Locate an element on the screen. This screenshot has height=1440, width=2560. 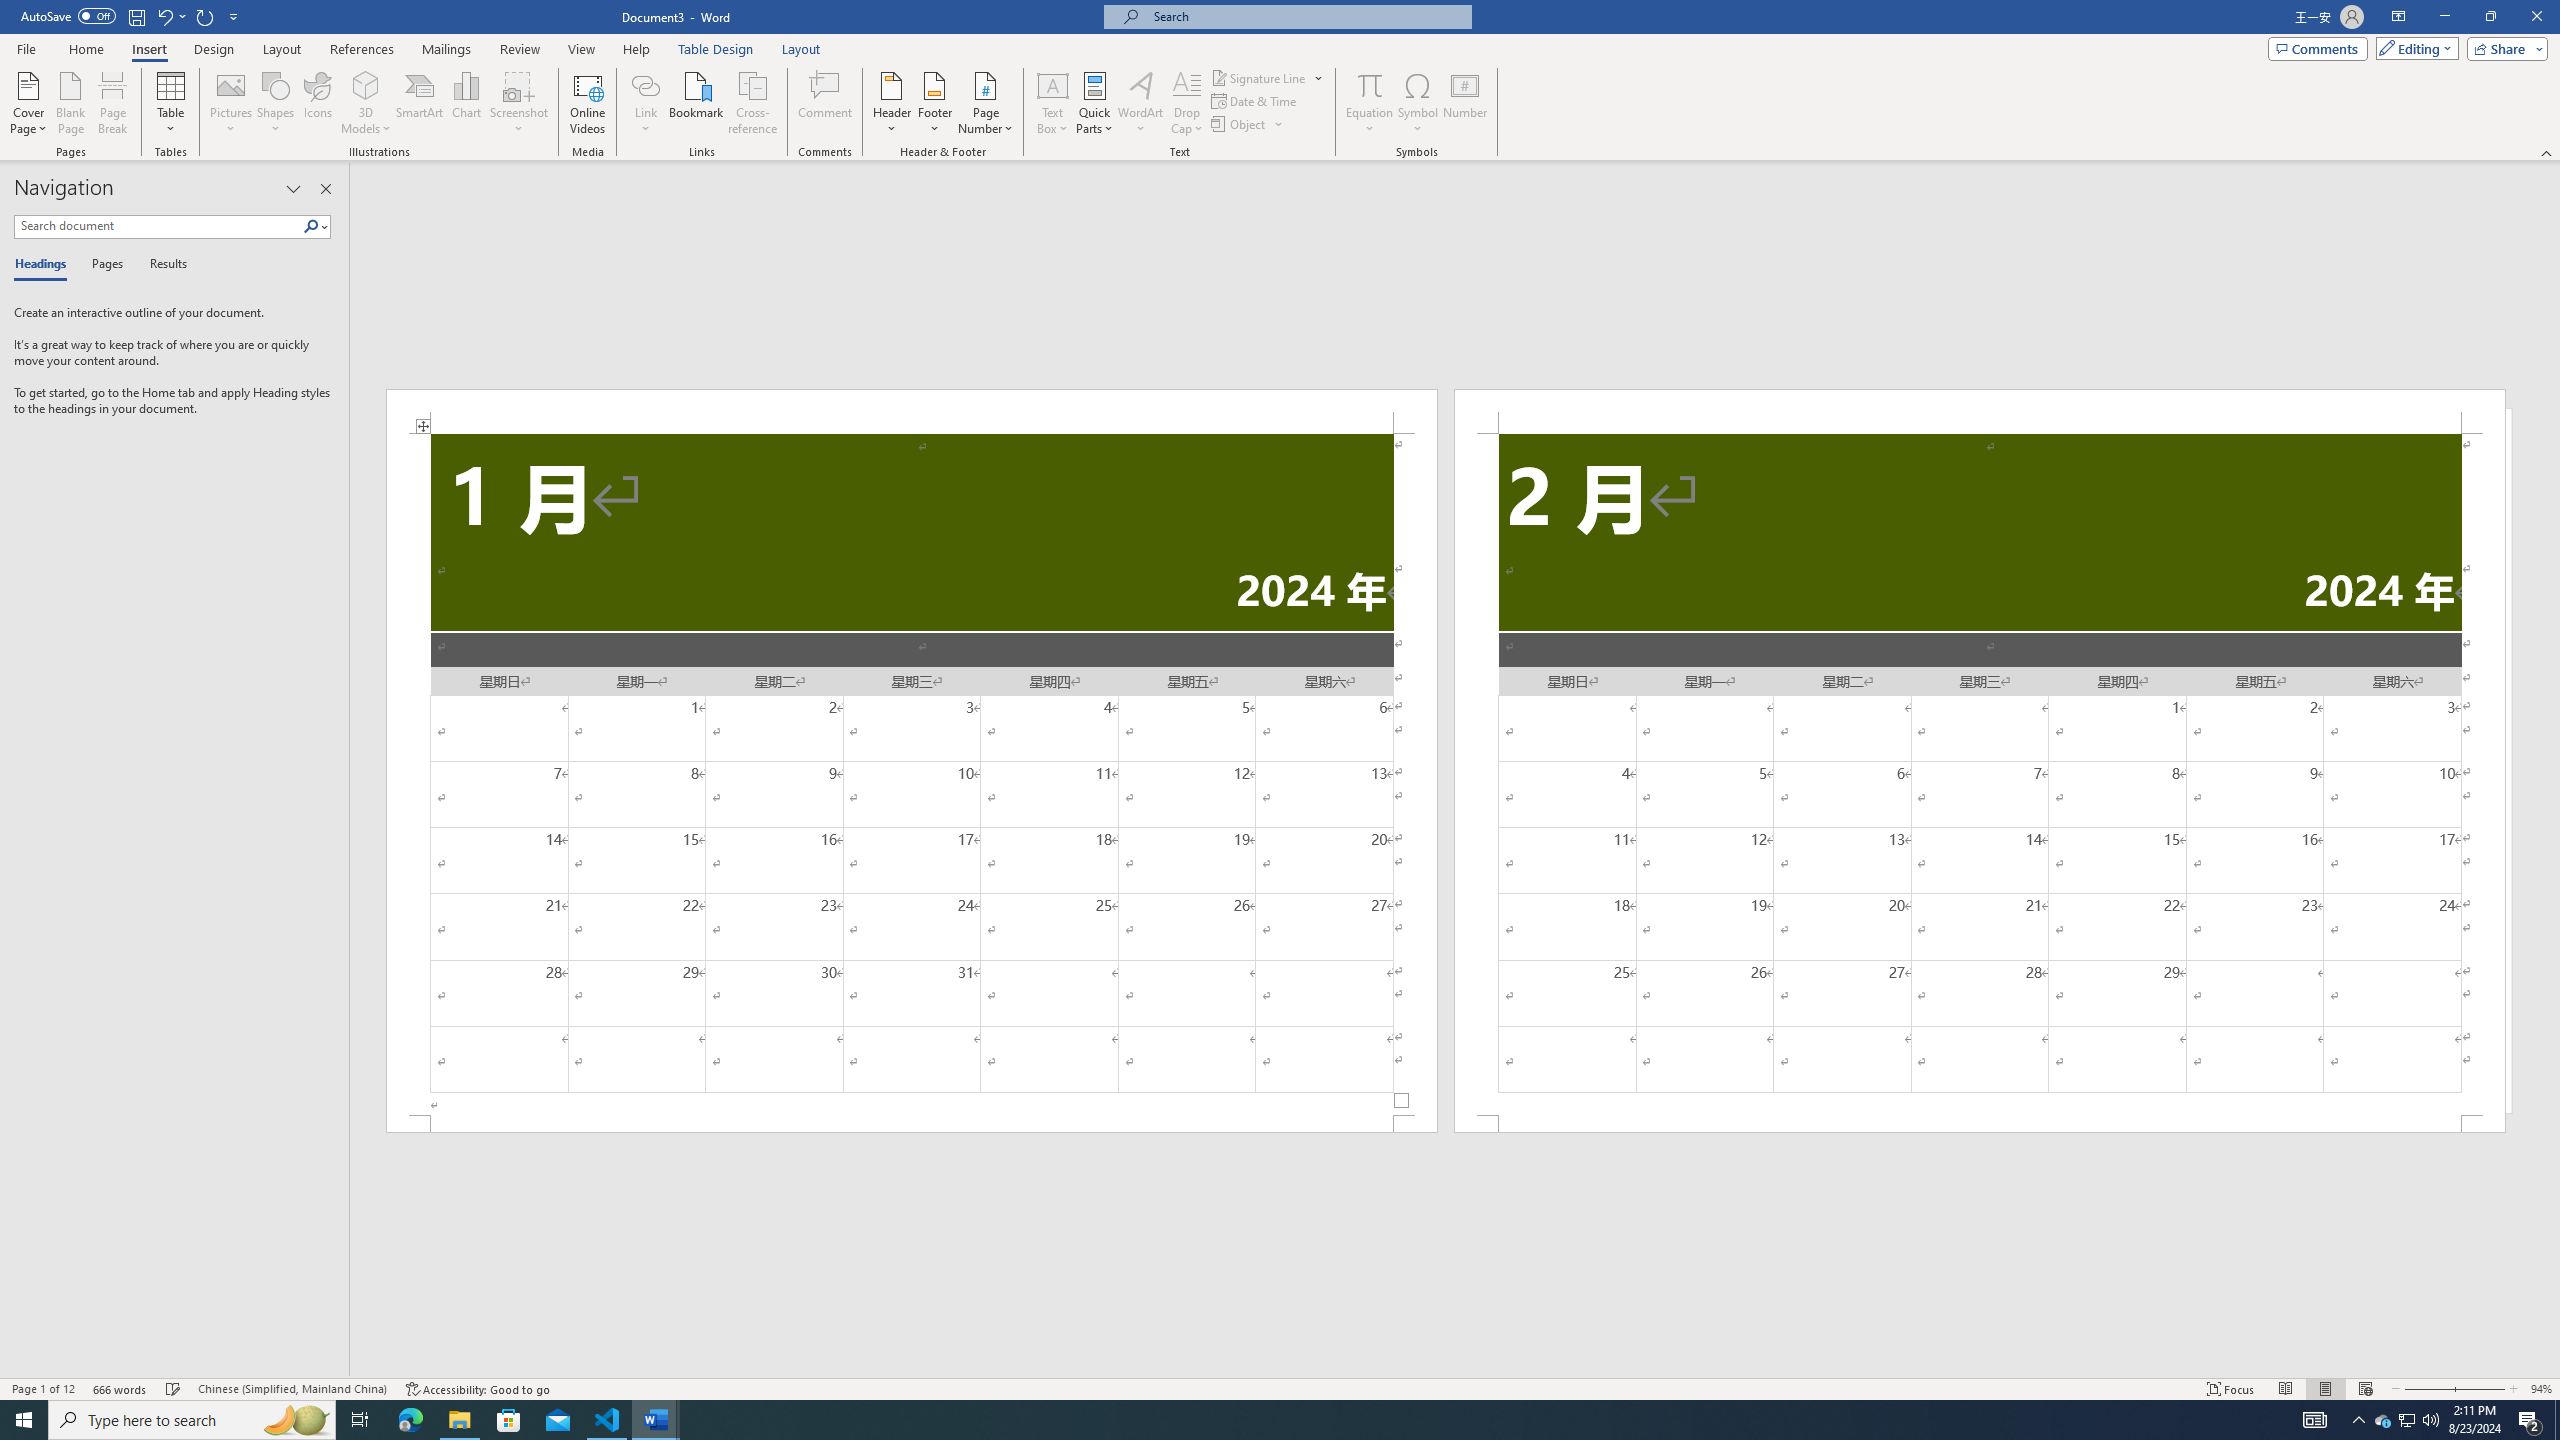
Class: MsoCommandBar is located at coordinates (1280, 1388).